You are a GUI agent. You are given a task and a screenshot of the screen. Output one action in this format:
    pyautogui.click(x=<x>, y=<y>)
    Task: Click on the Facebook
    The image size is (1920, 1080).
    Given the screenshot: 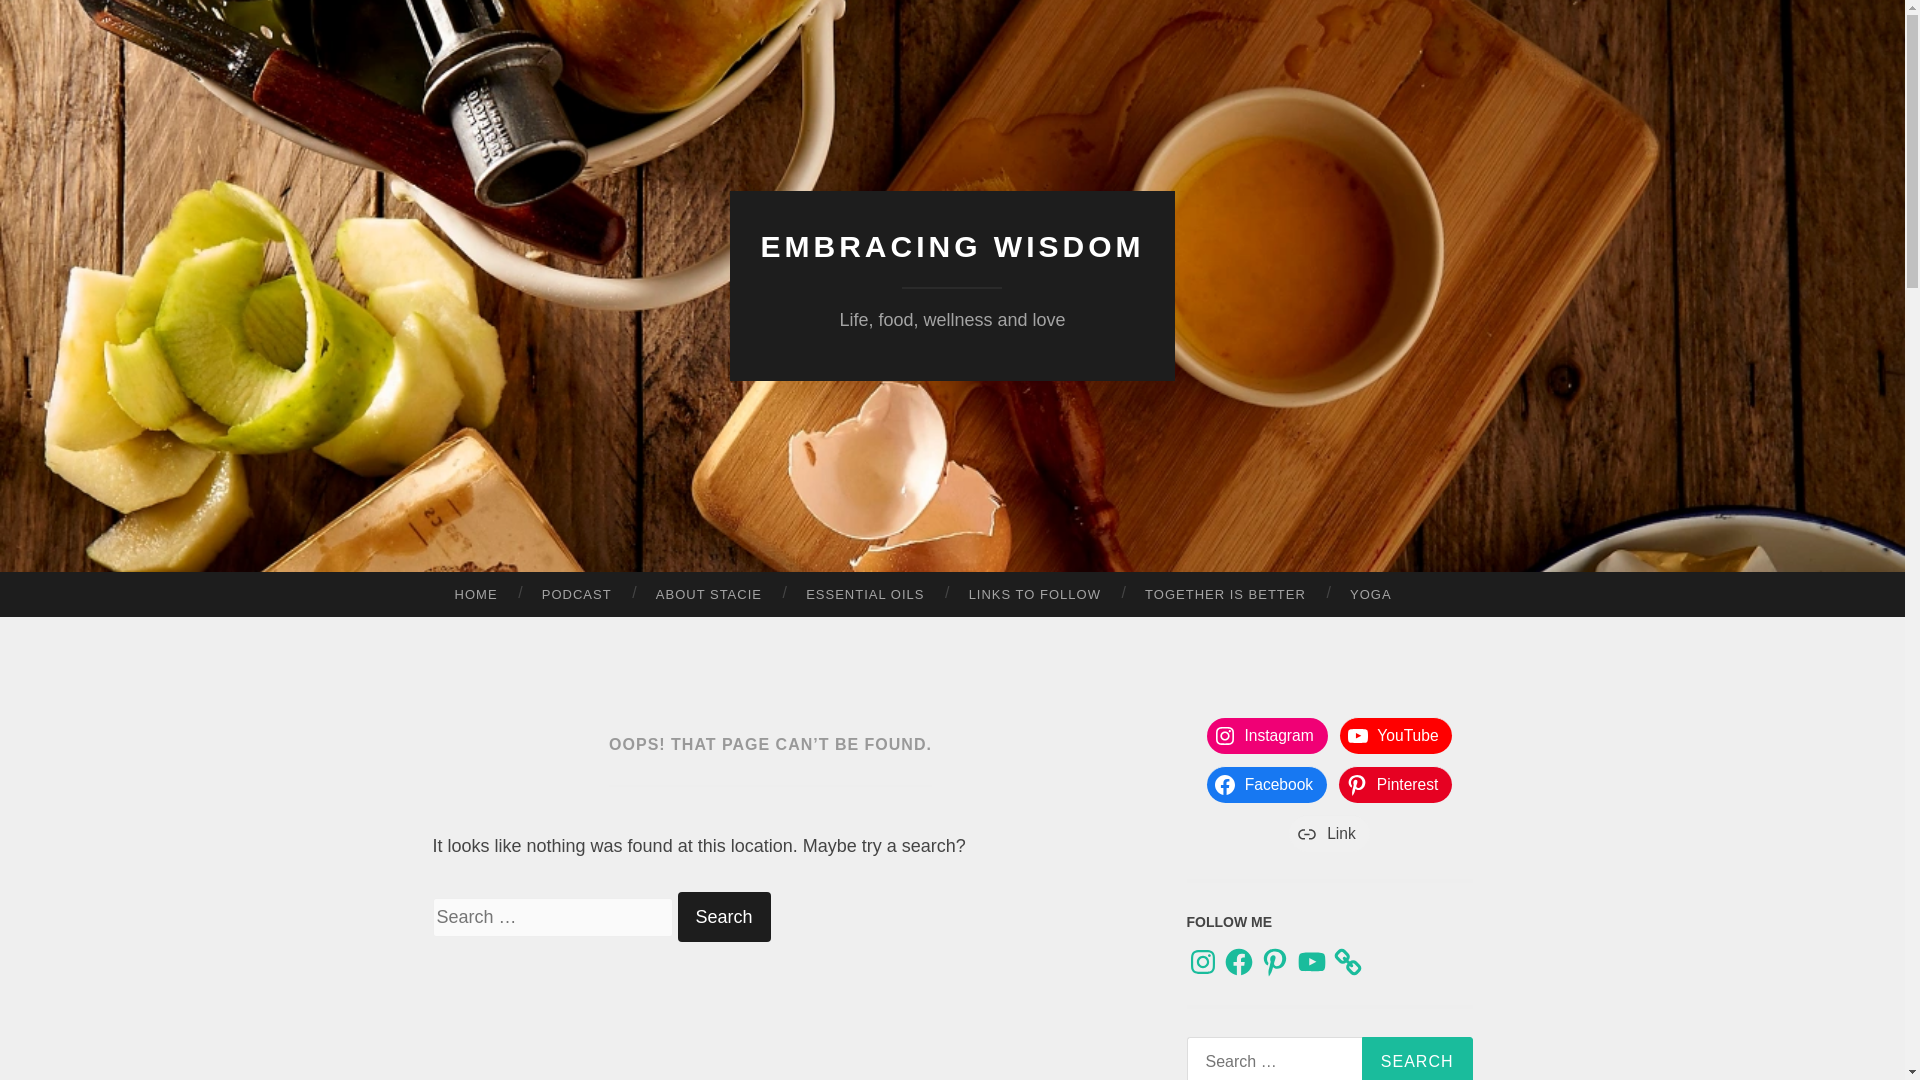 What is the action you would take?
    pyautogui.click(x=1239, y=962)
    